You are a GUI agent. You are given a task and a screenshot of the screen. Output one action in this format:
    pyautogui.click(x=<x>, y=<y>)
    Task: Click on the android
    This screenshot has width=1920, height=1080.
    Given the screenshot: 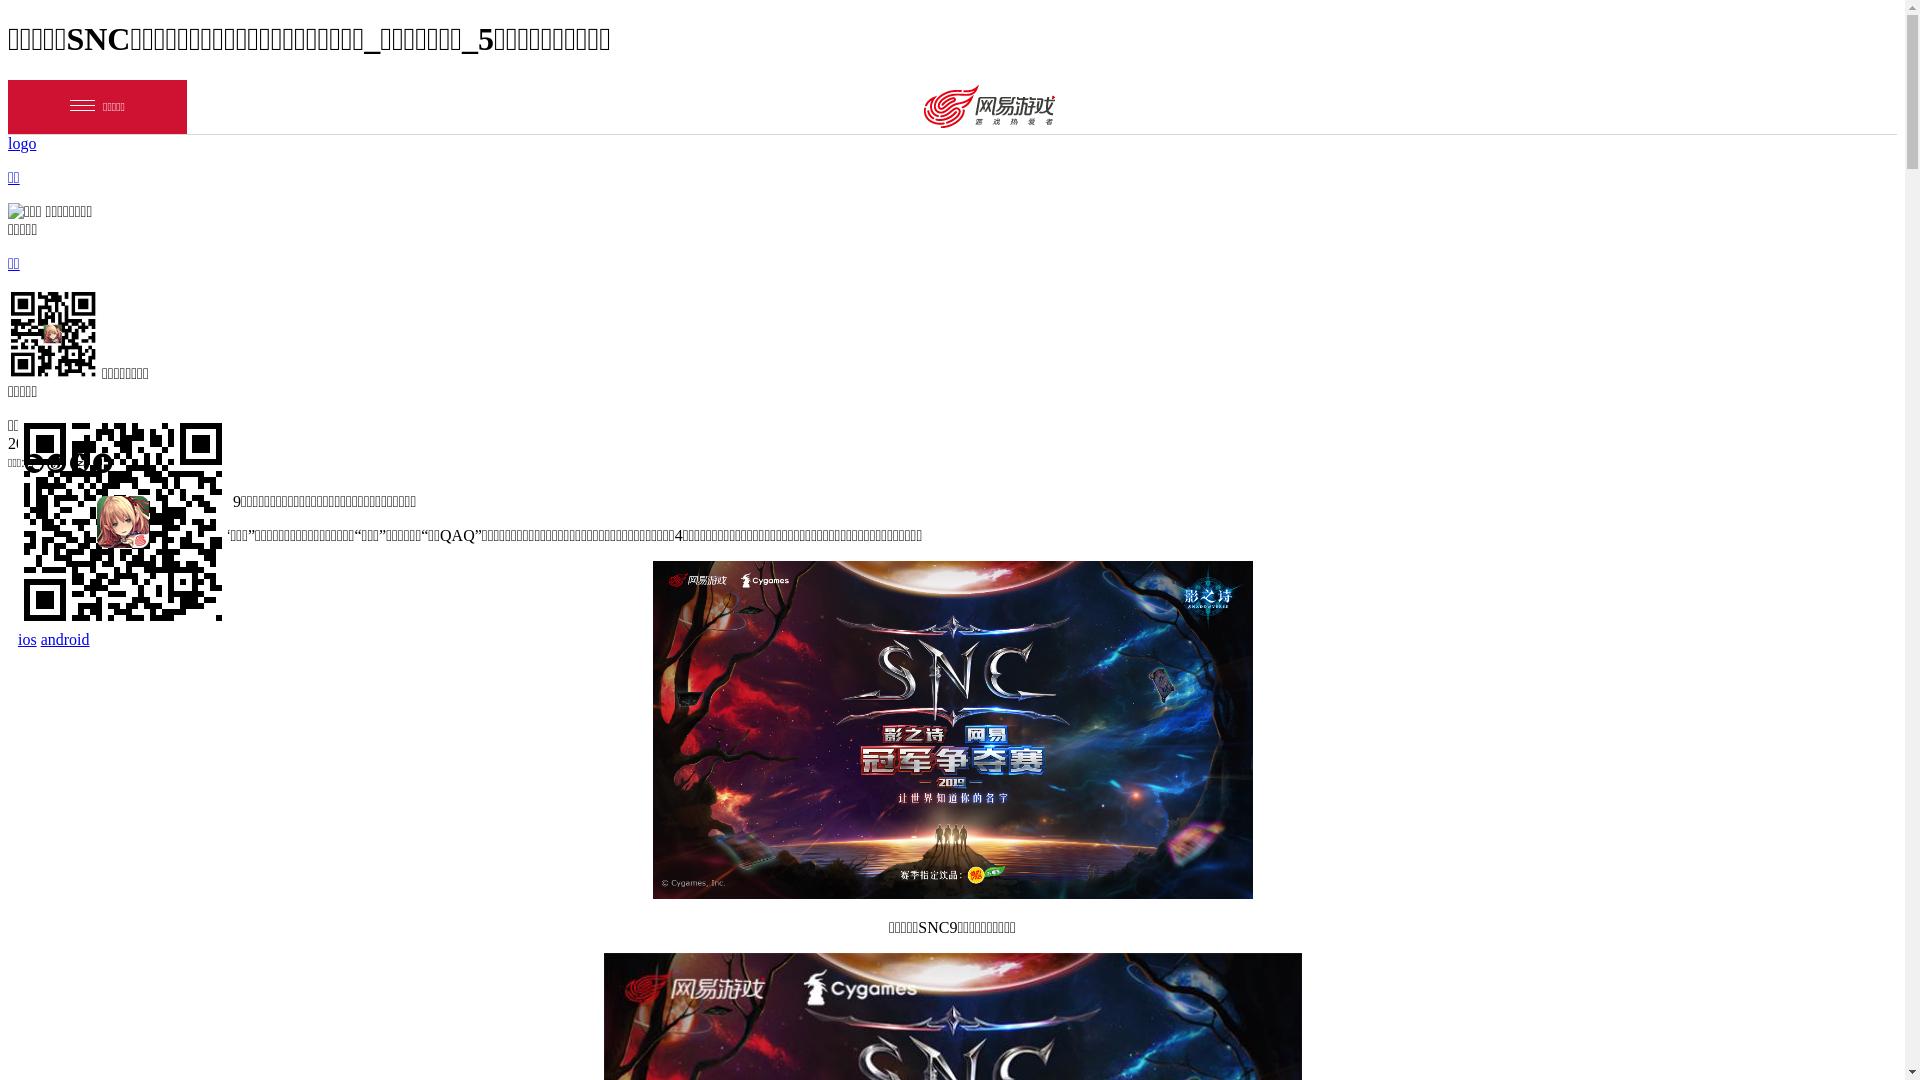 What is the action you would take?
    pyautogui.click(x=66, y=640)
    